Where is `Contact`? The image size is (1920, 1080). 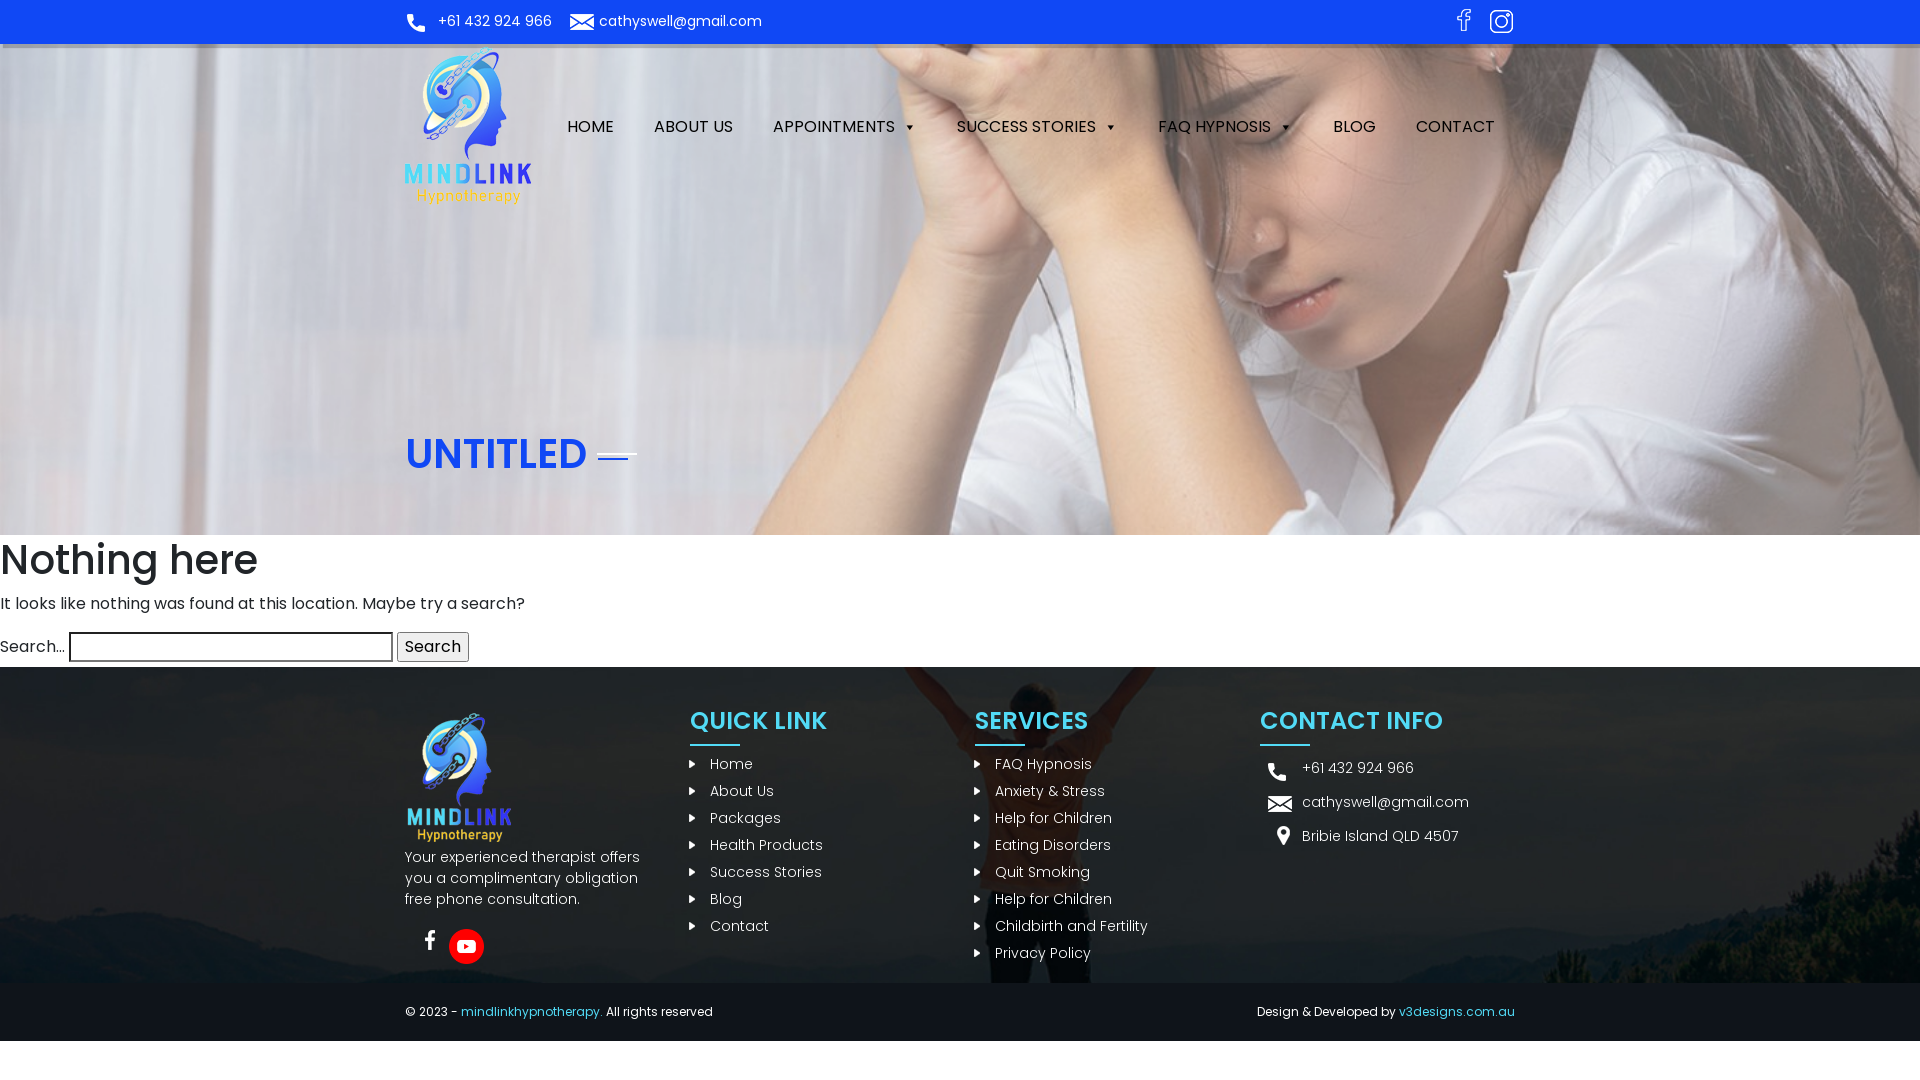
Contact is located at coordinates (730, 926).